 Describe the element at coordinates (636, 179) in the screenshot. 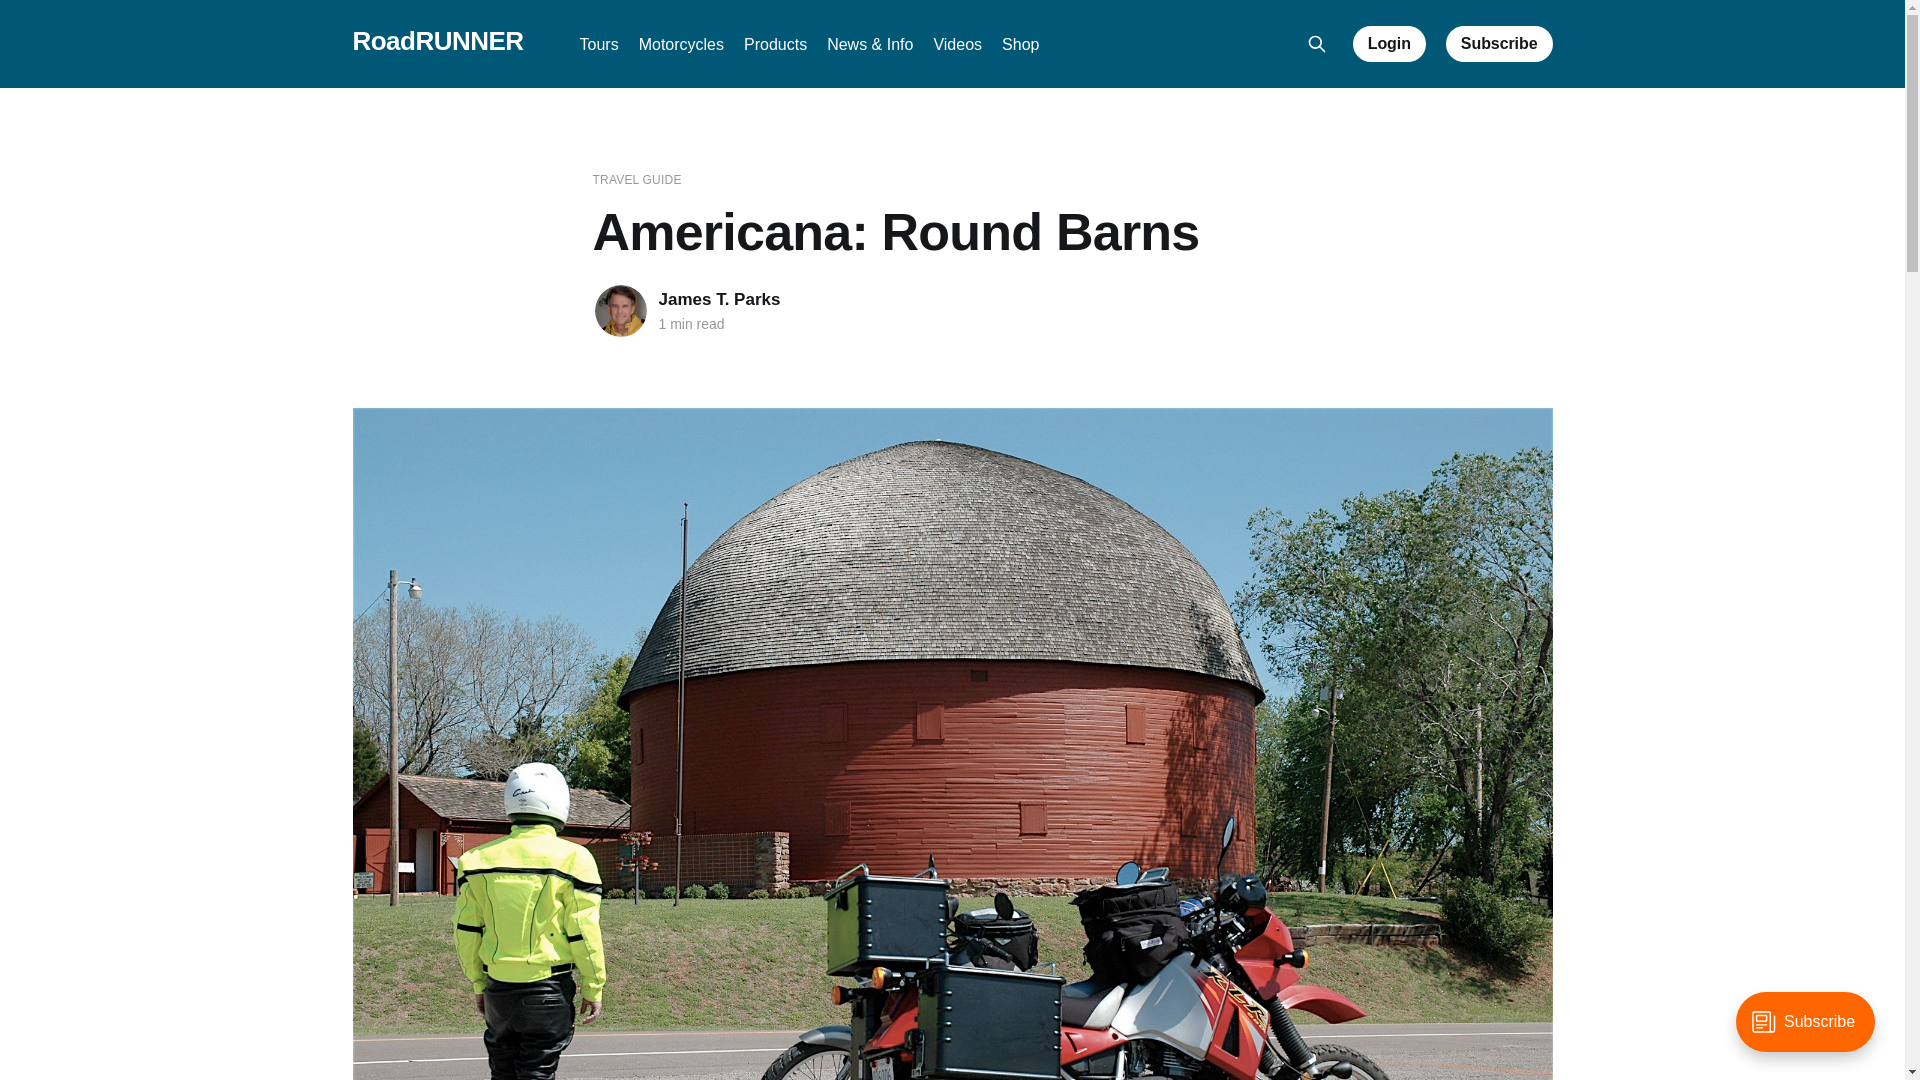

I see `TRAVEL GUIDE` at that location.